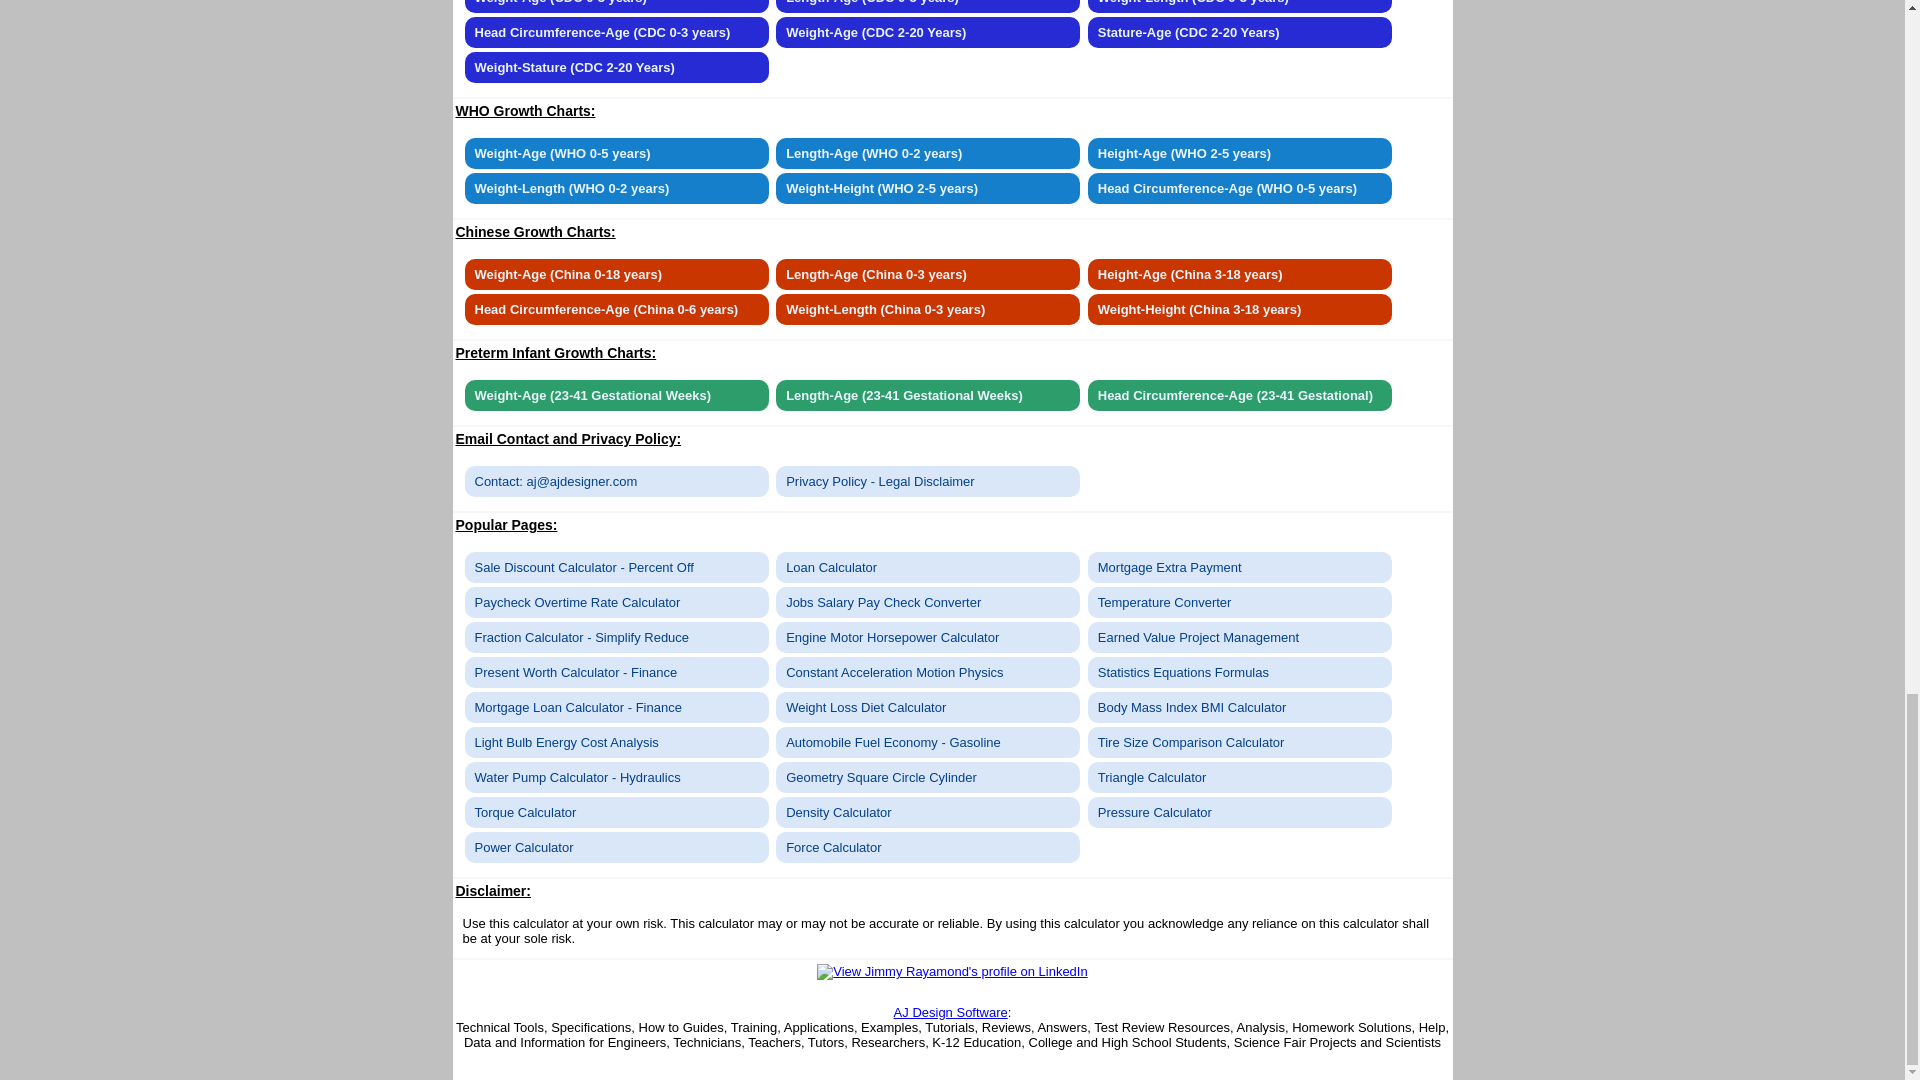 This screenshot has width=1920, height=1080. I want to click on Loan Calculator, so click(927, 567).